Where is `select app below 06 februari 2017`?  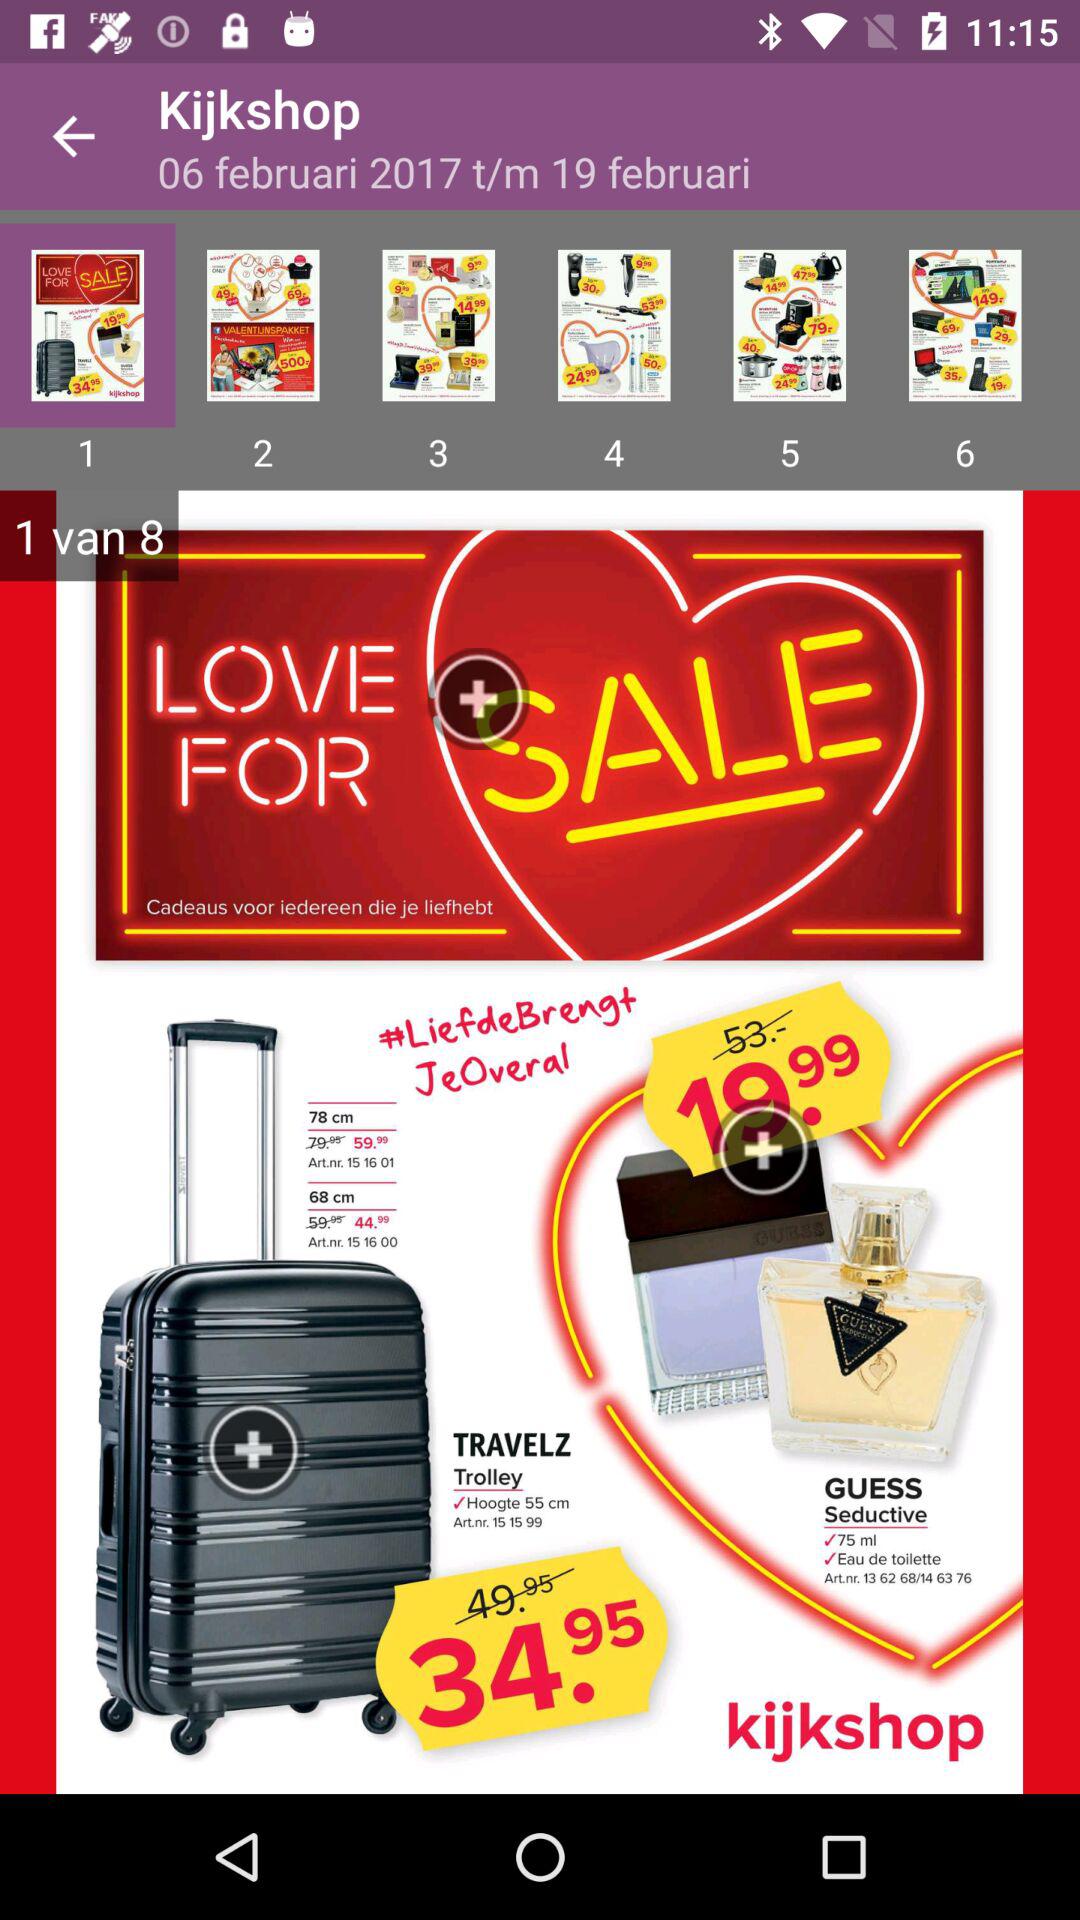 select app below 06 februari 2017 is located at coordinates (614, 325).